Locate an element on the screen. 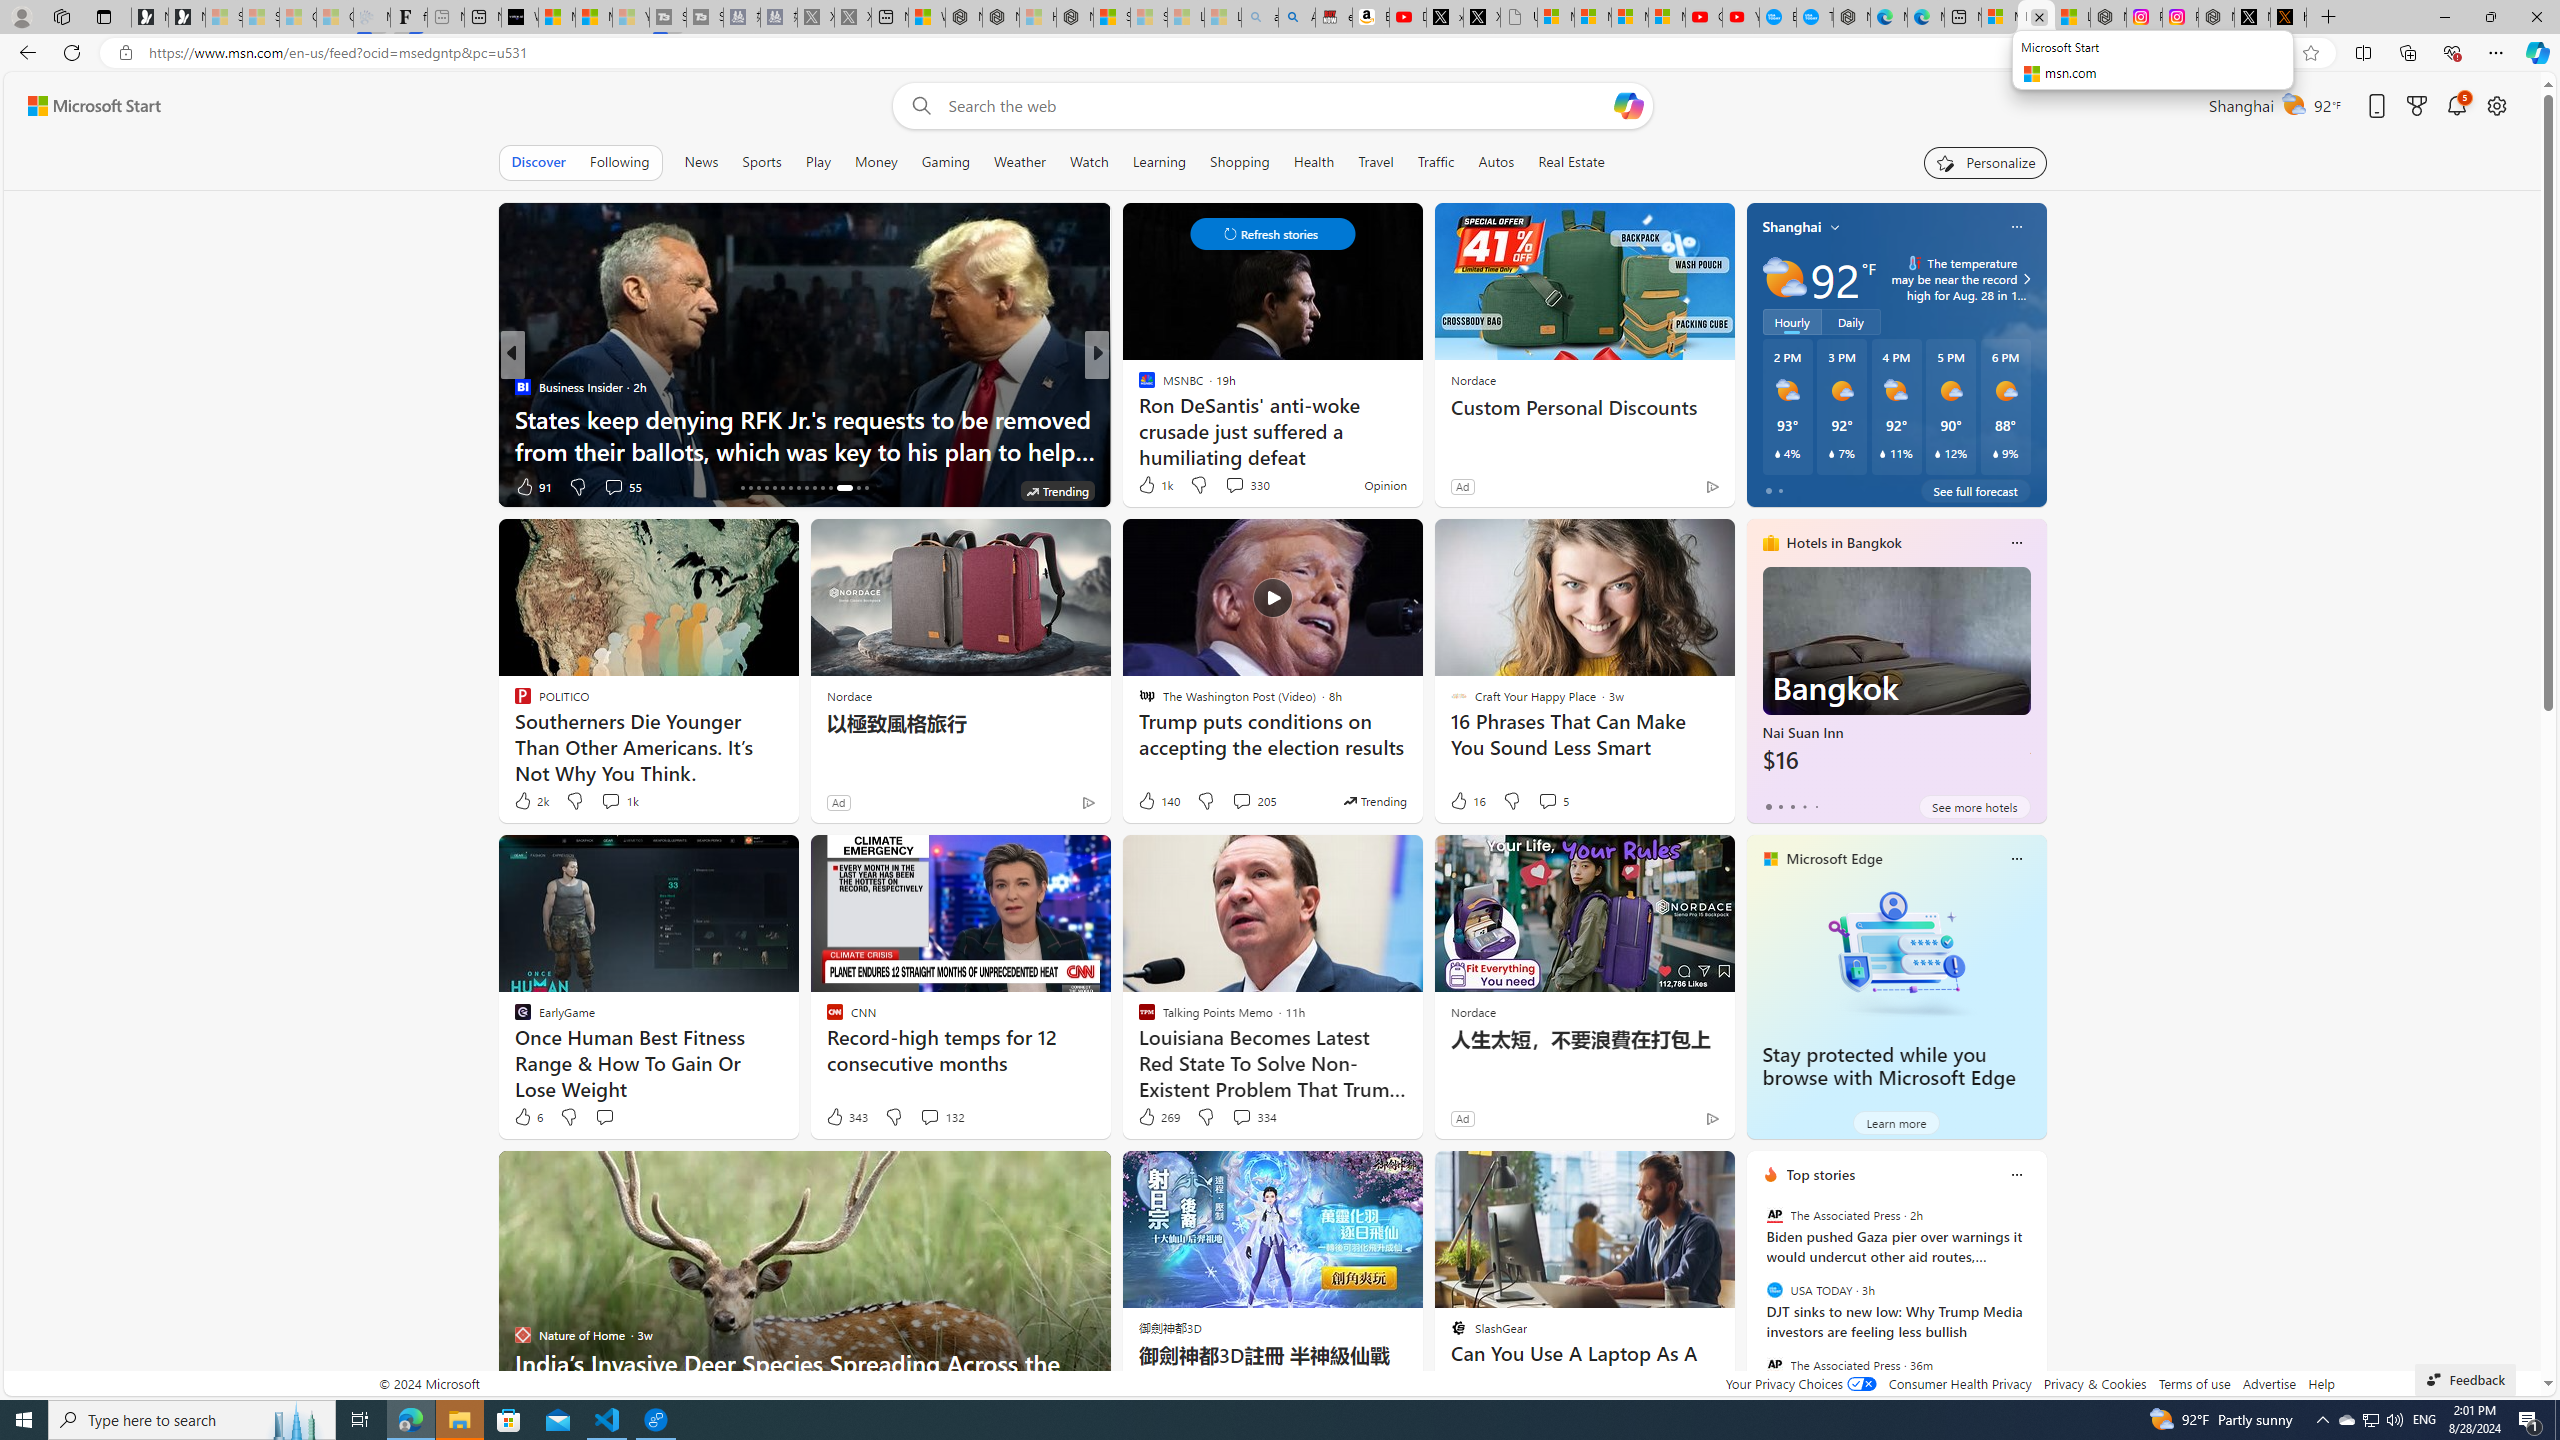  Microsoft rewards is located at coordinates (2416, 106).